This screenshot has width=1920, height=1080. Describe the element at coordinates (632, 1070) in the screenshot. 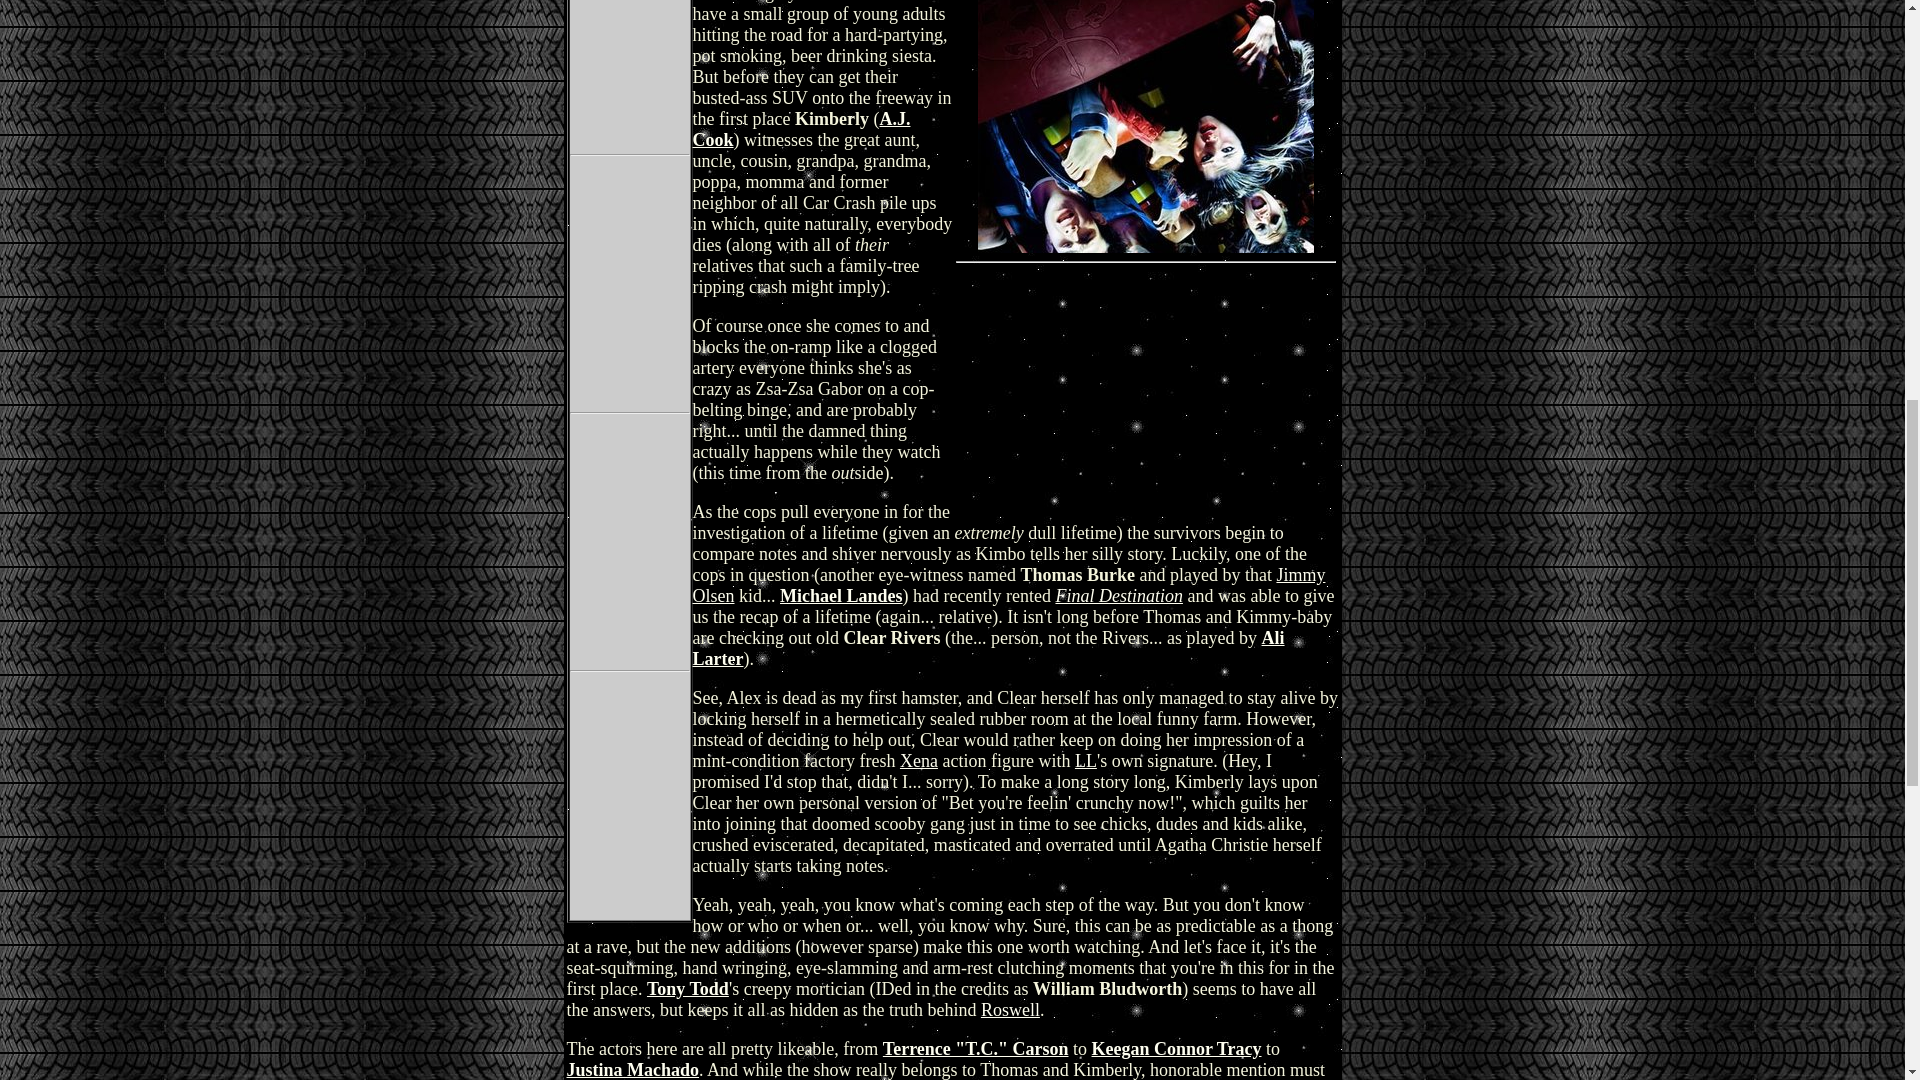

I see `Justina Machado` at that location.